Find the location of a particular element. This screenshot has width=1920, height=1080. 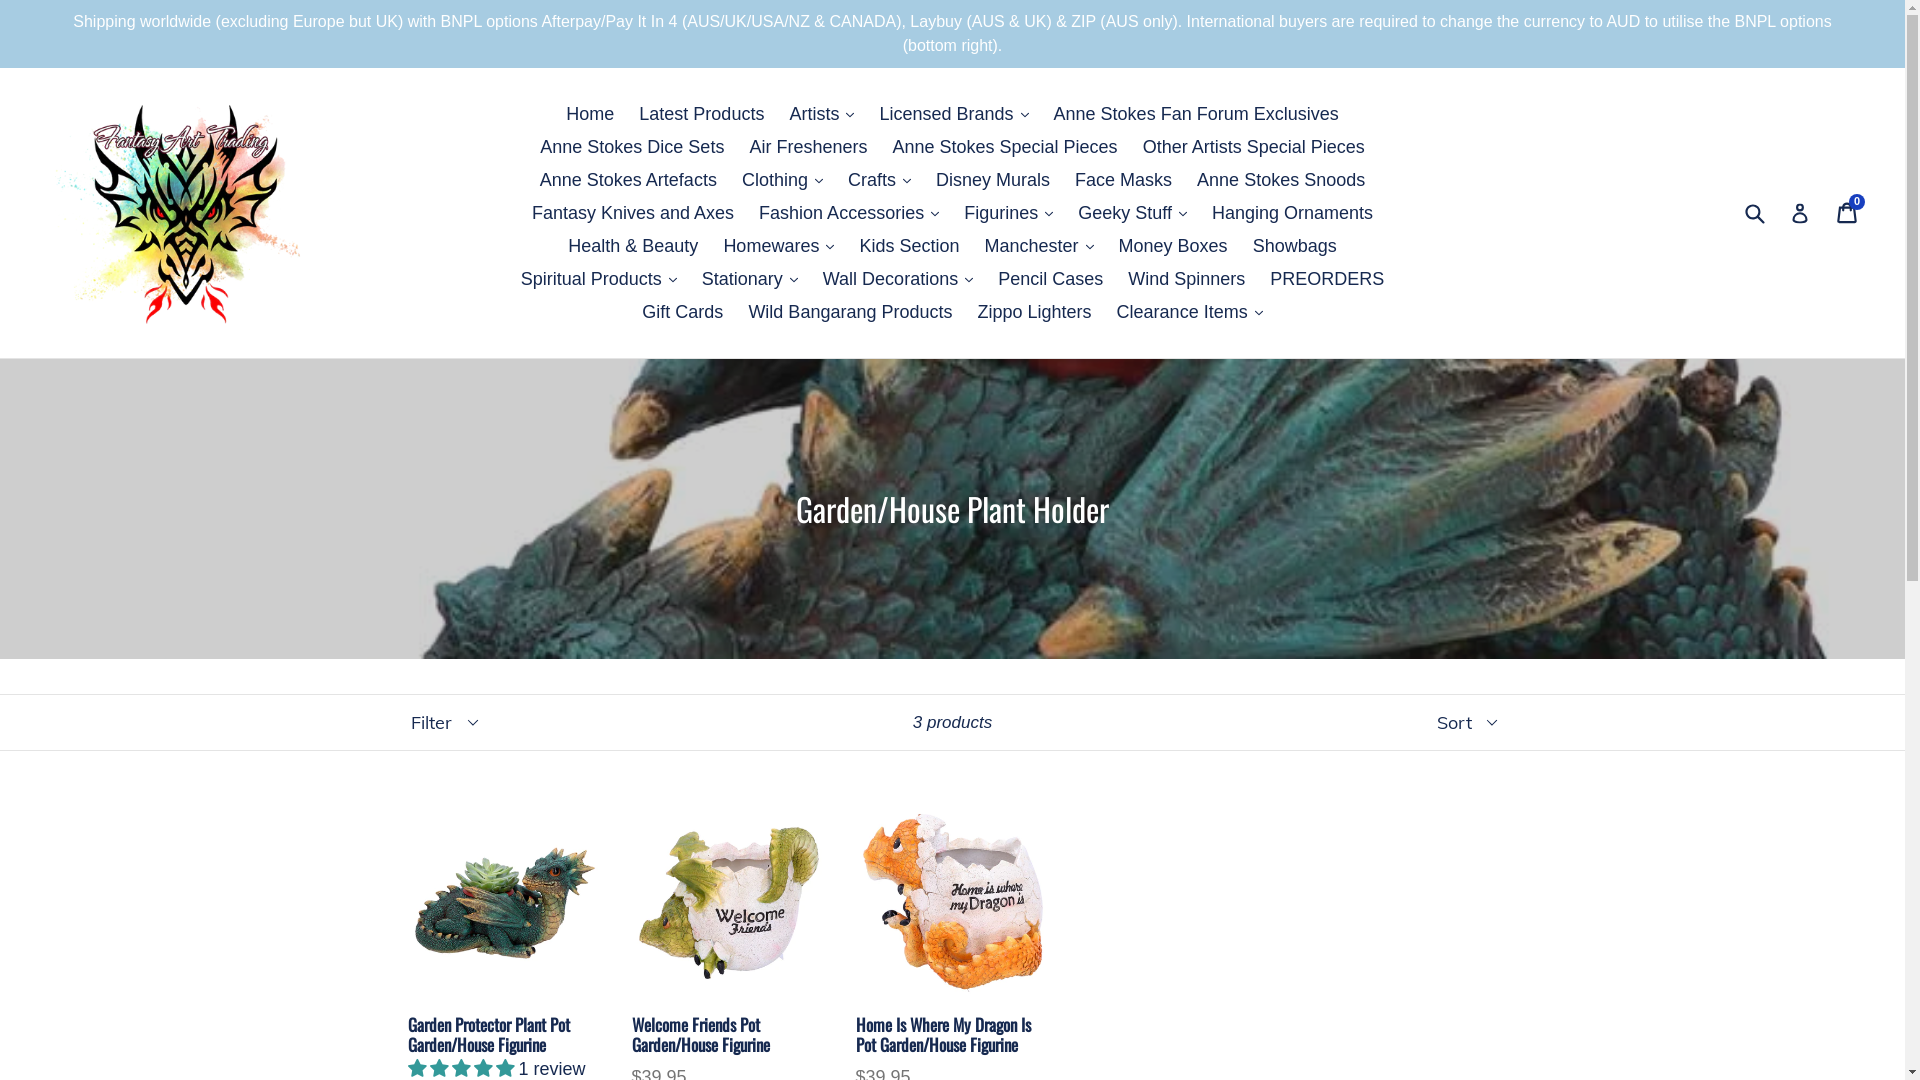

Anne Stokes Special Pieces is located at coordinates (1004, 146).